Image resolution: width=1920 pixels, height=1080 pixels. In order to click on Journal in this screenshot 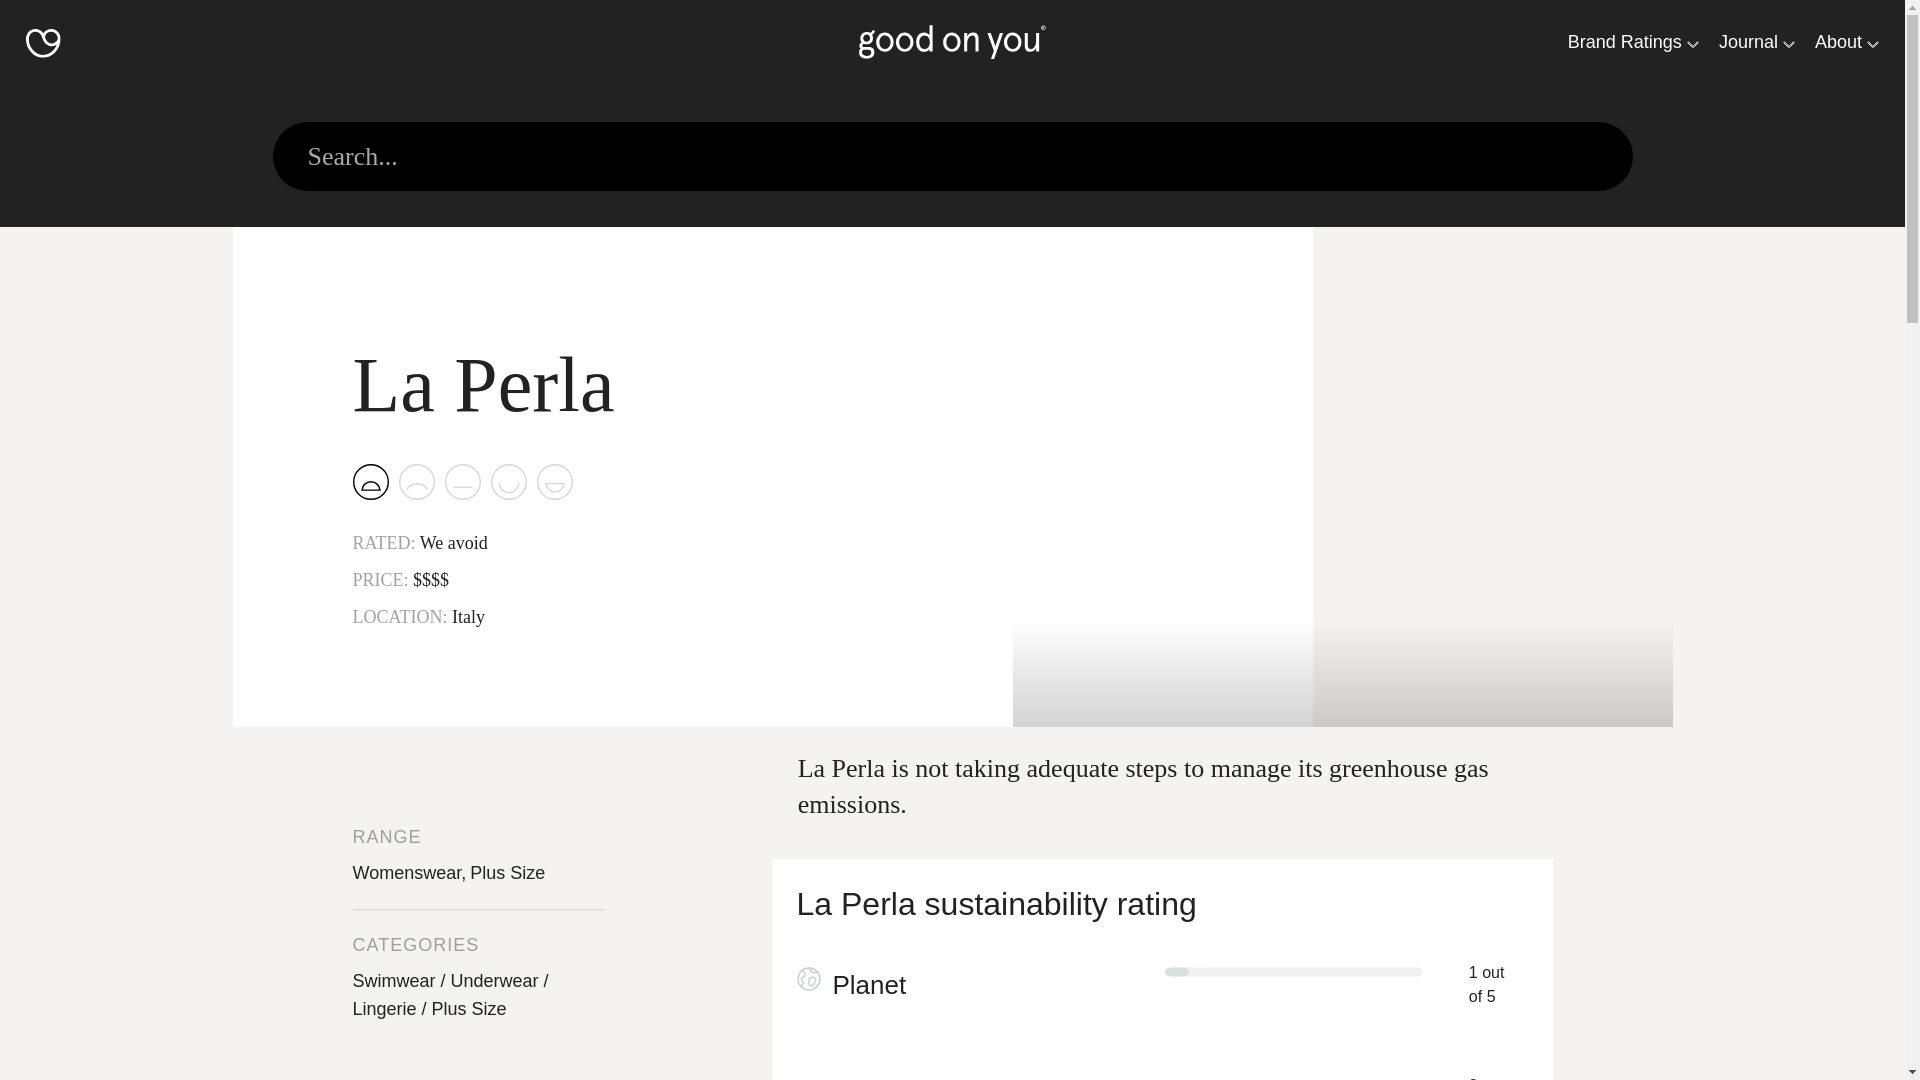, I will do `click(1748, 42)`.